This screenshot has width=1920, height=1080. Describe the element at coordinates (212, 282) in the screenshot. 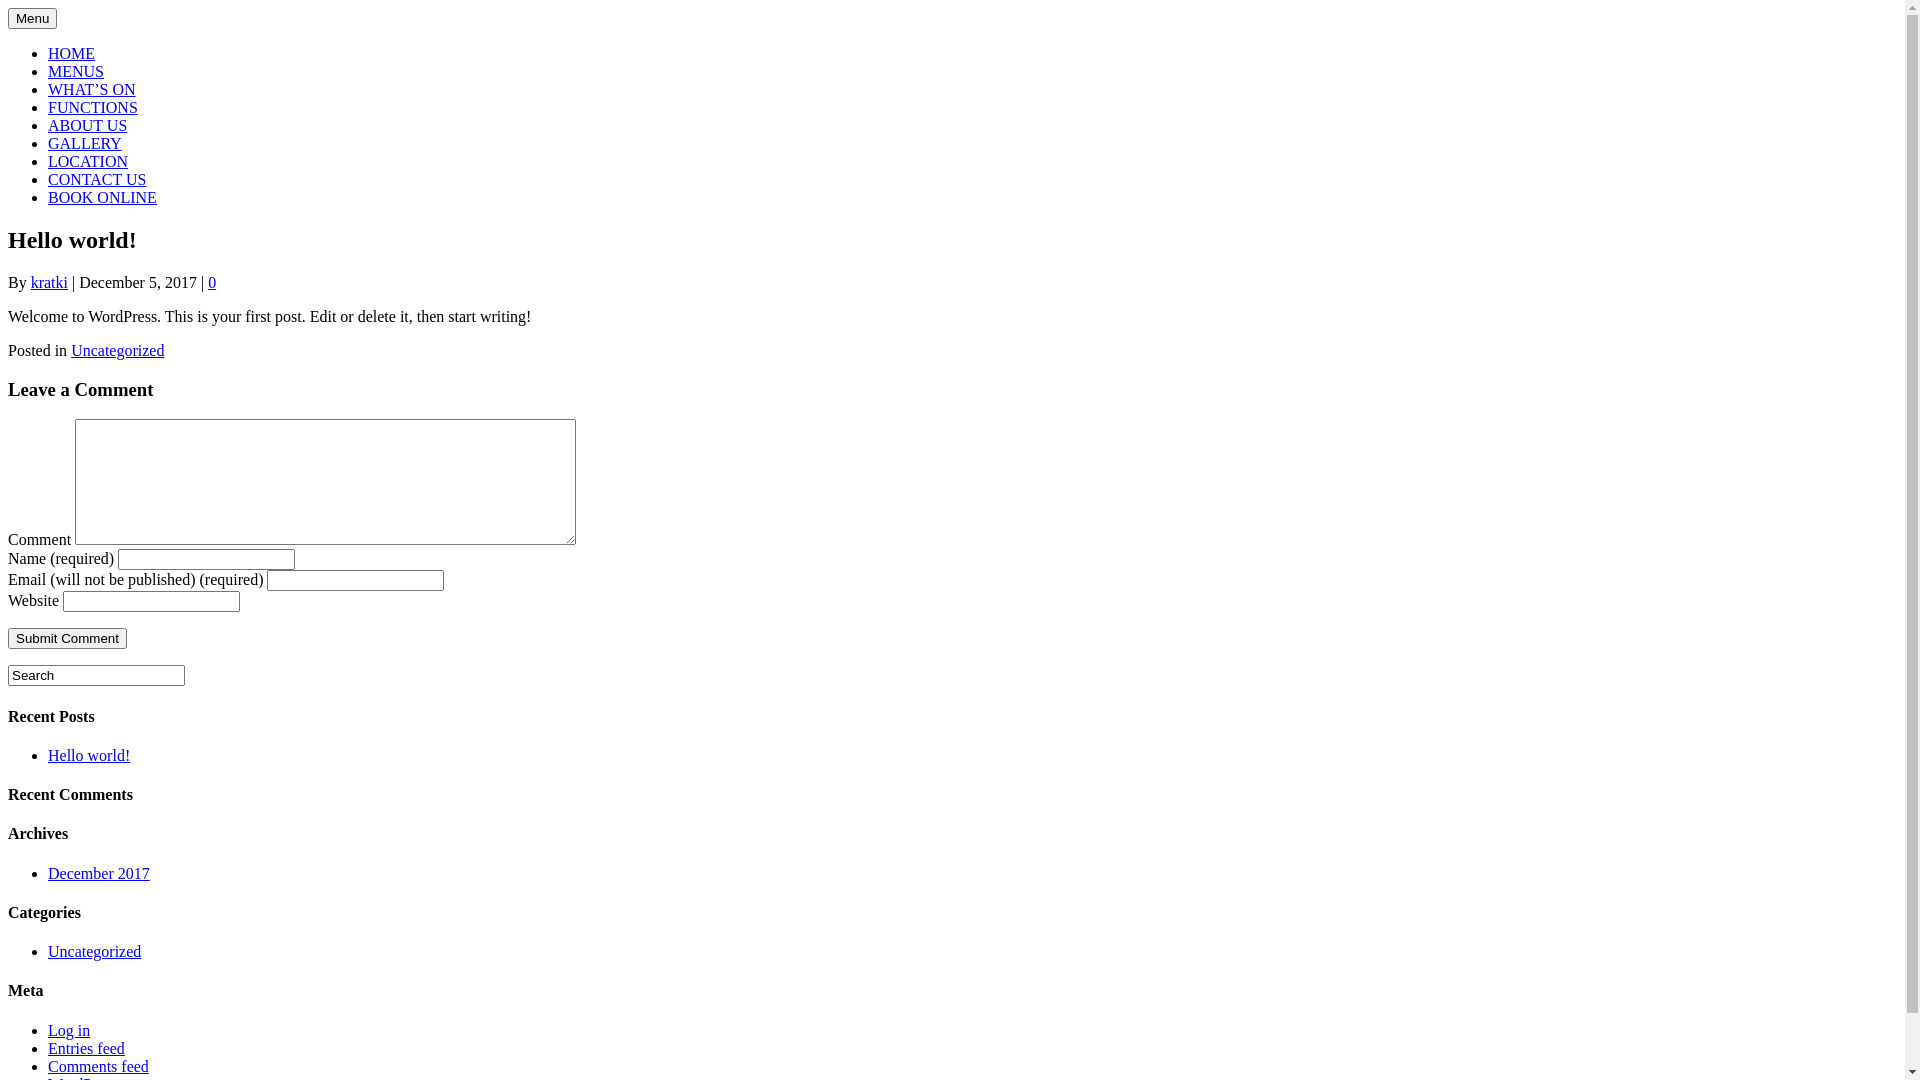

I see `0` at that location.